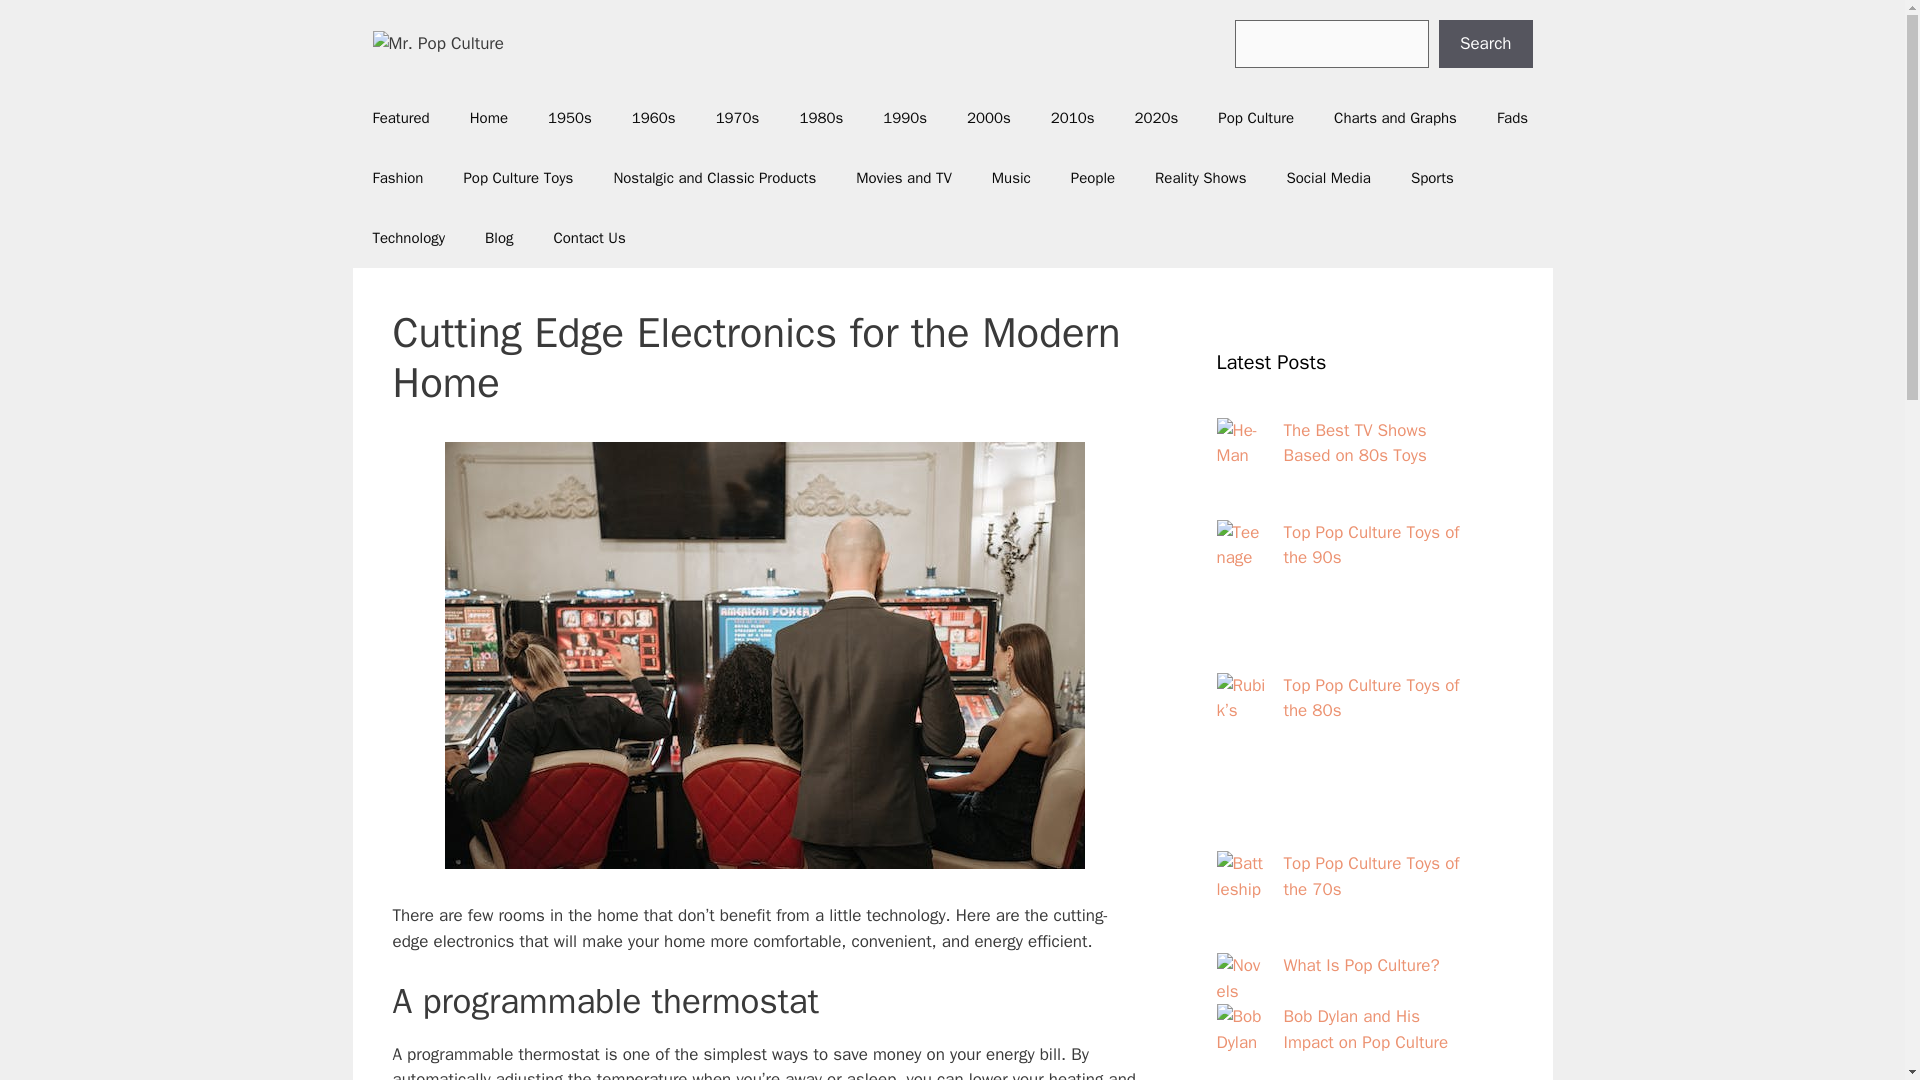  I want to click on 2020s, so click(1156, 117).